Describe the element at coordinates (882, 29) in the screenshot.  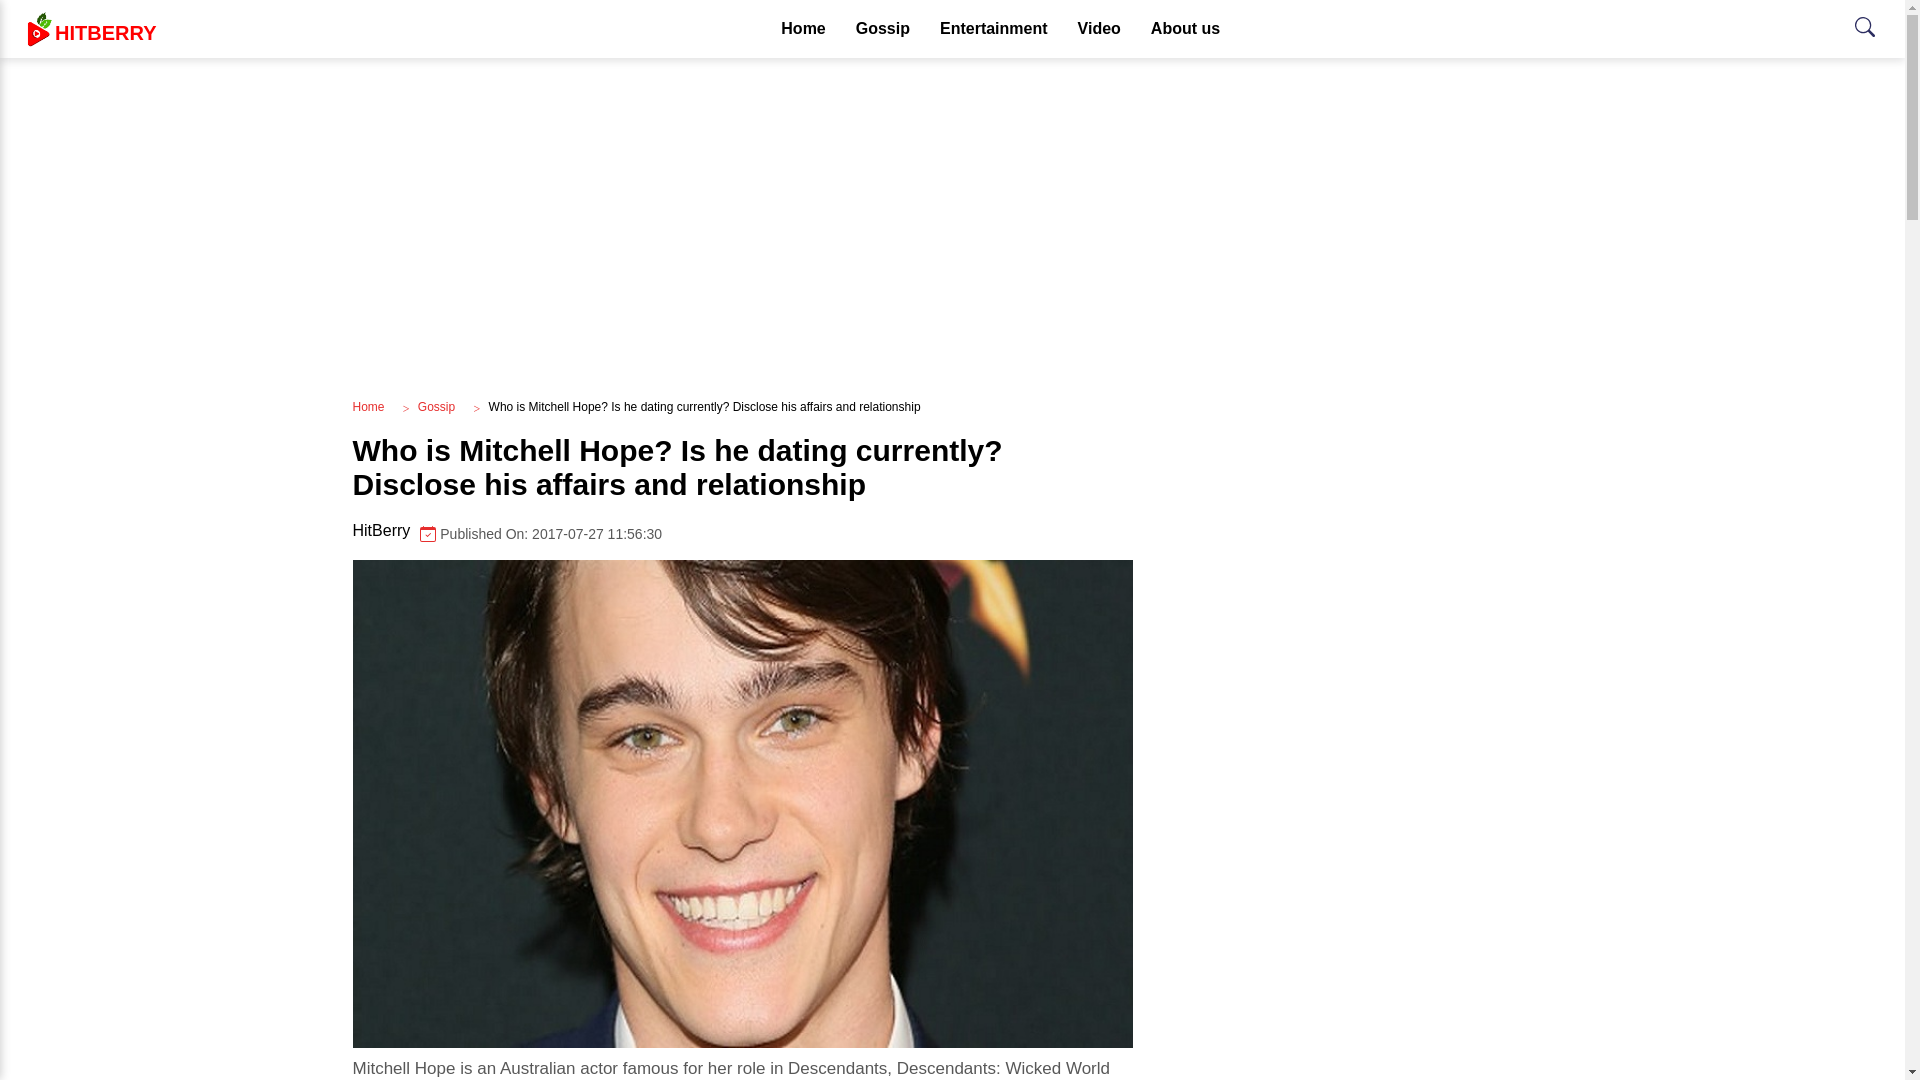
I see `Home` at that location.